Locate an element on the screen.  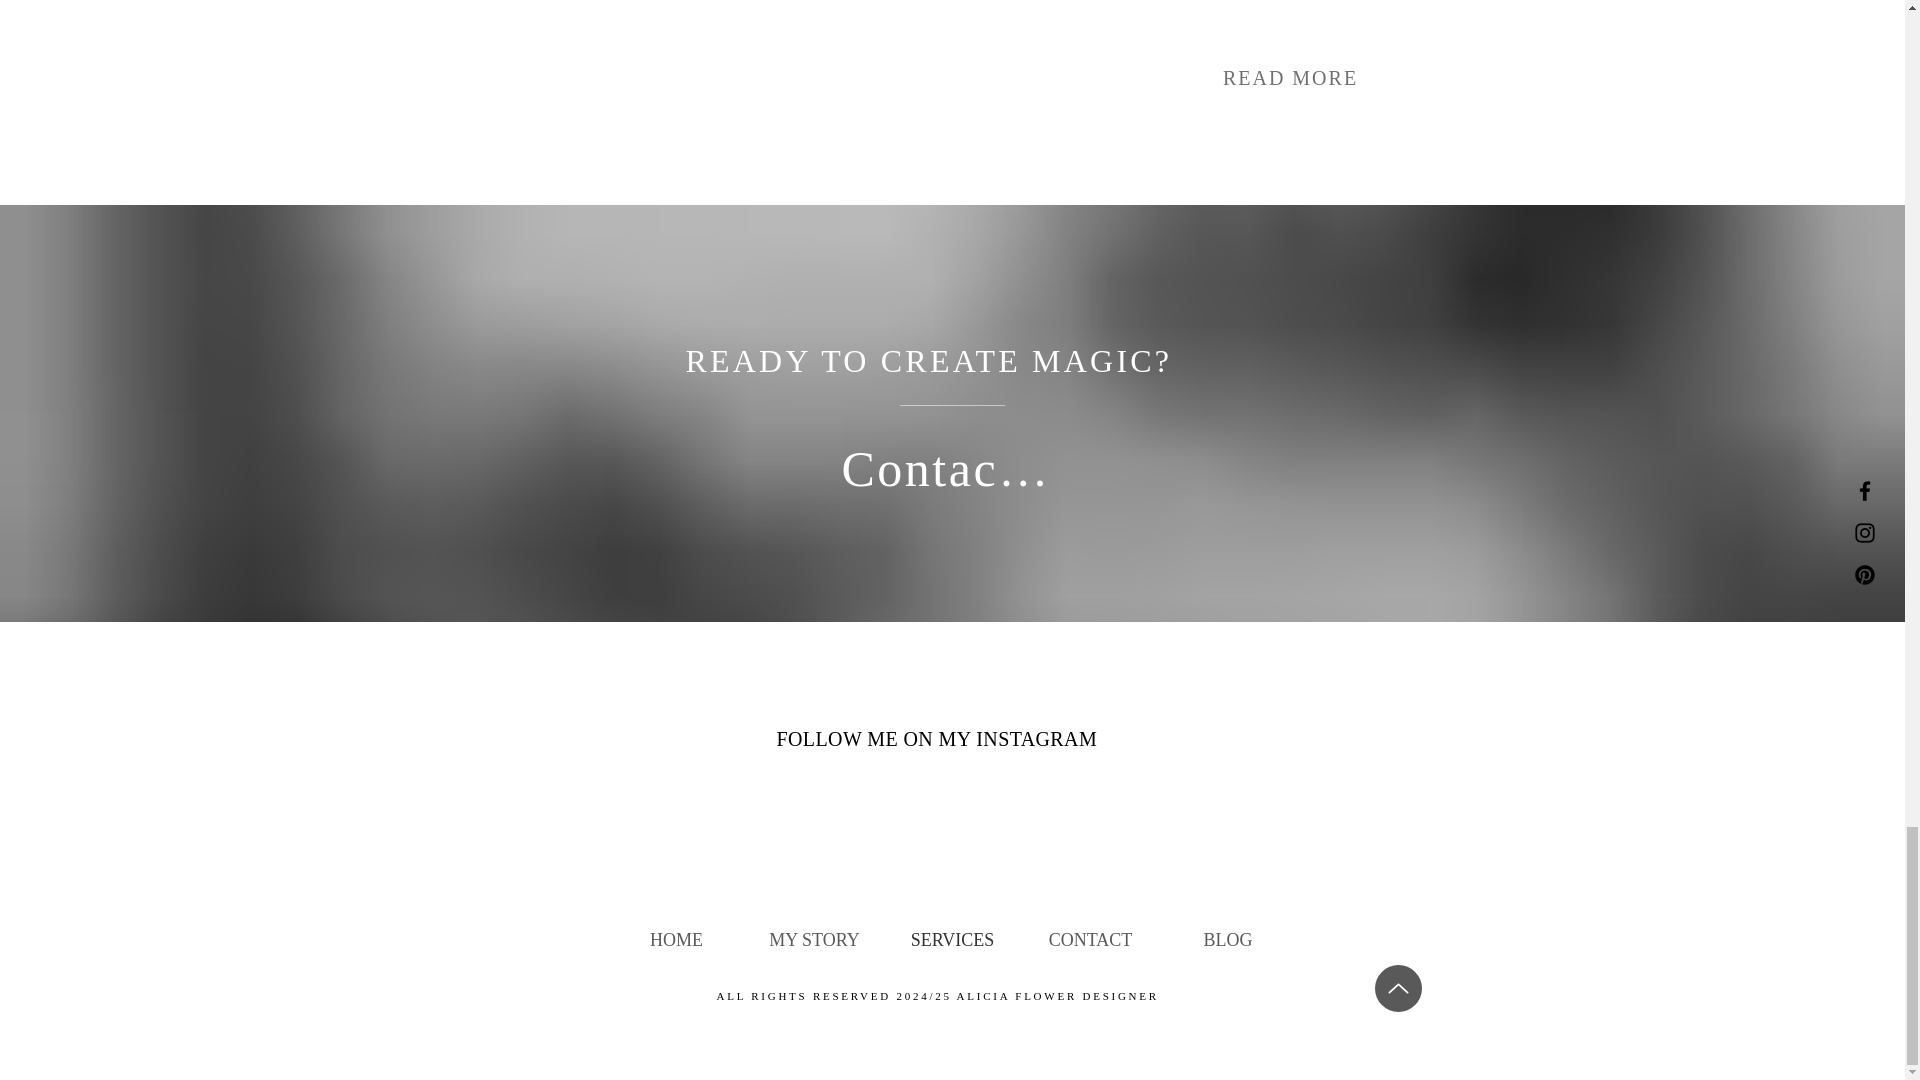
BLOG is located at coordinates (1228, 940).